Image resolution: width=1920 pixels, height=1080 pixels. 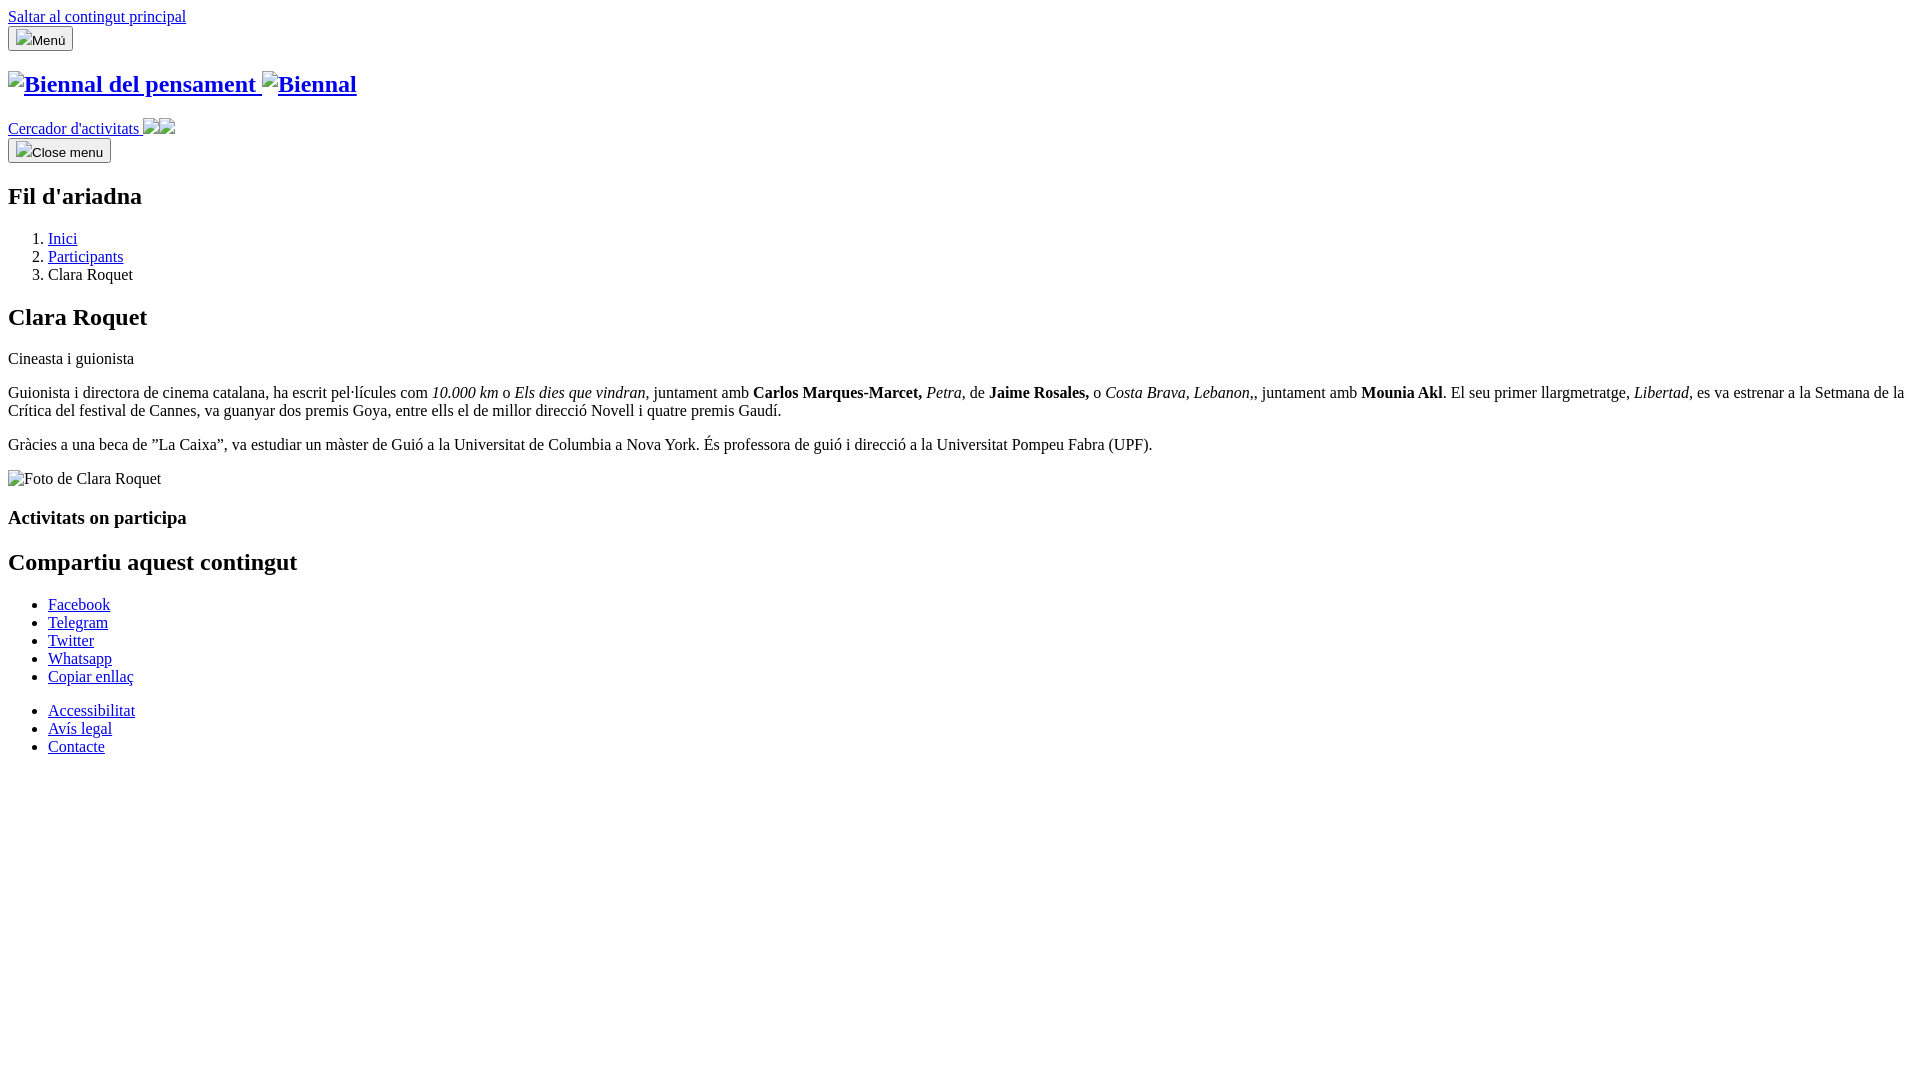 I want to click on Cercador d'activitats, so click(x=92, y=128).